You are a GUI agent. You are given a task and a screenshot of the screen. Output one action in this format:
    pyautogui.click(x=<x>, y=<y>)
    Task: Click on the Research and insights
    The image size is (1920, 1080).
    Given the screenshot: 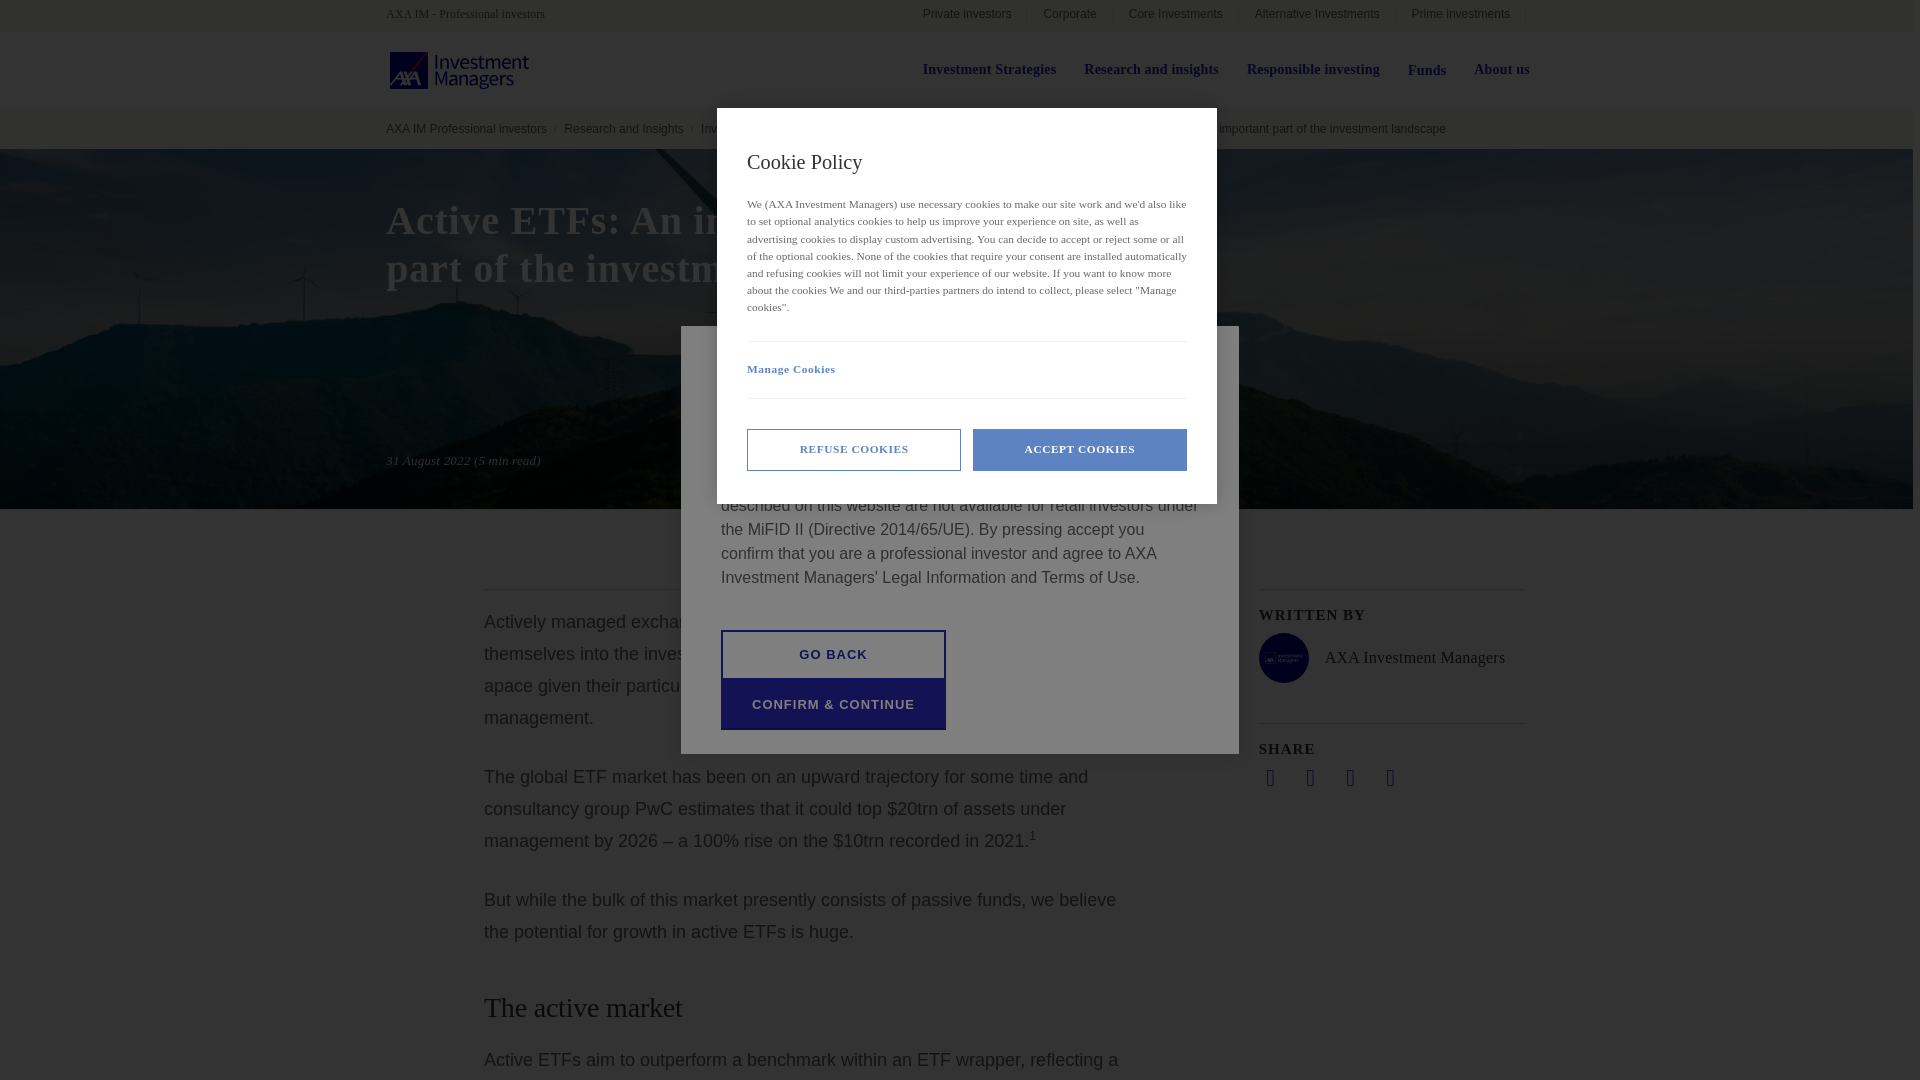 What is the action you would take?
    pyautogui.click(x=1152, y=70)
    